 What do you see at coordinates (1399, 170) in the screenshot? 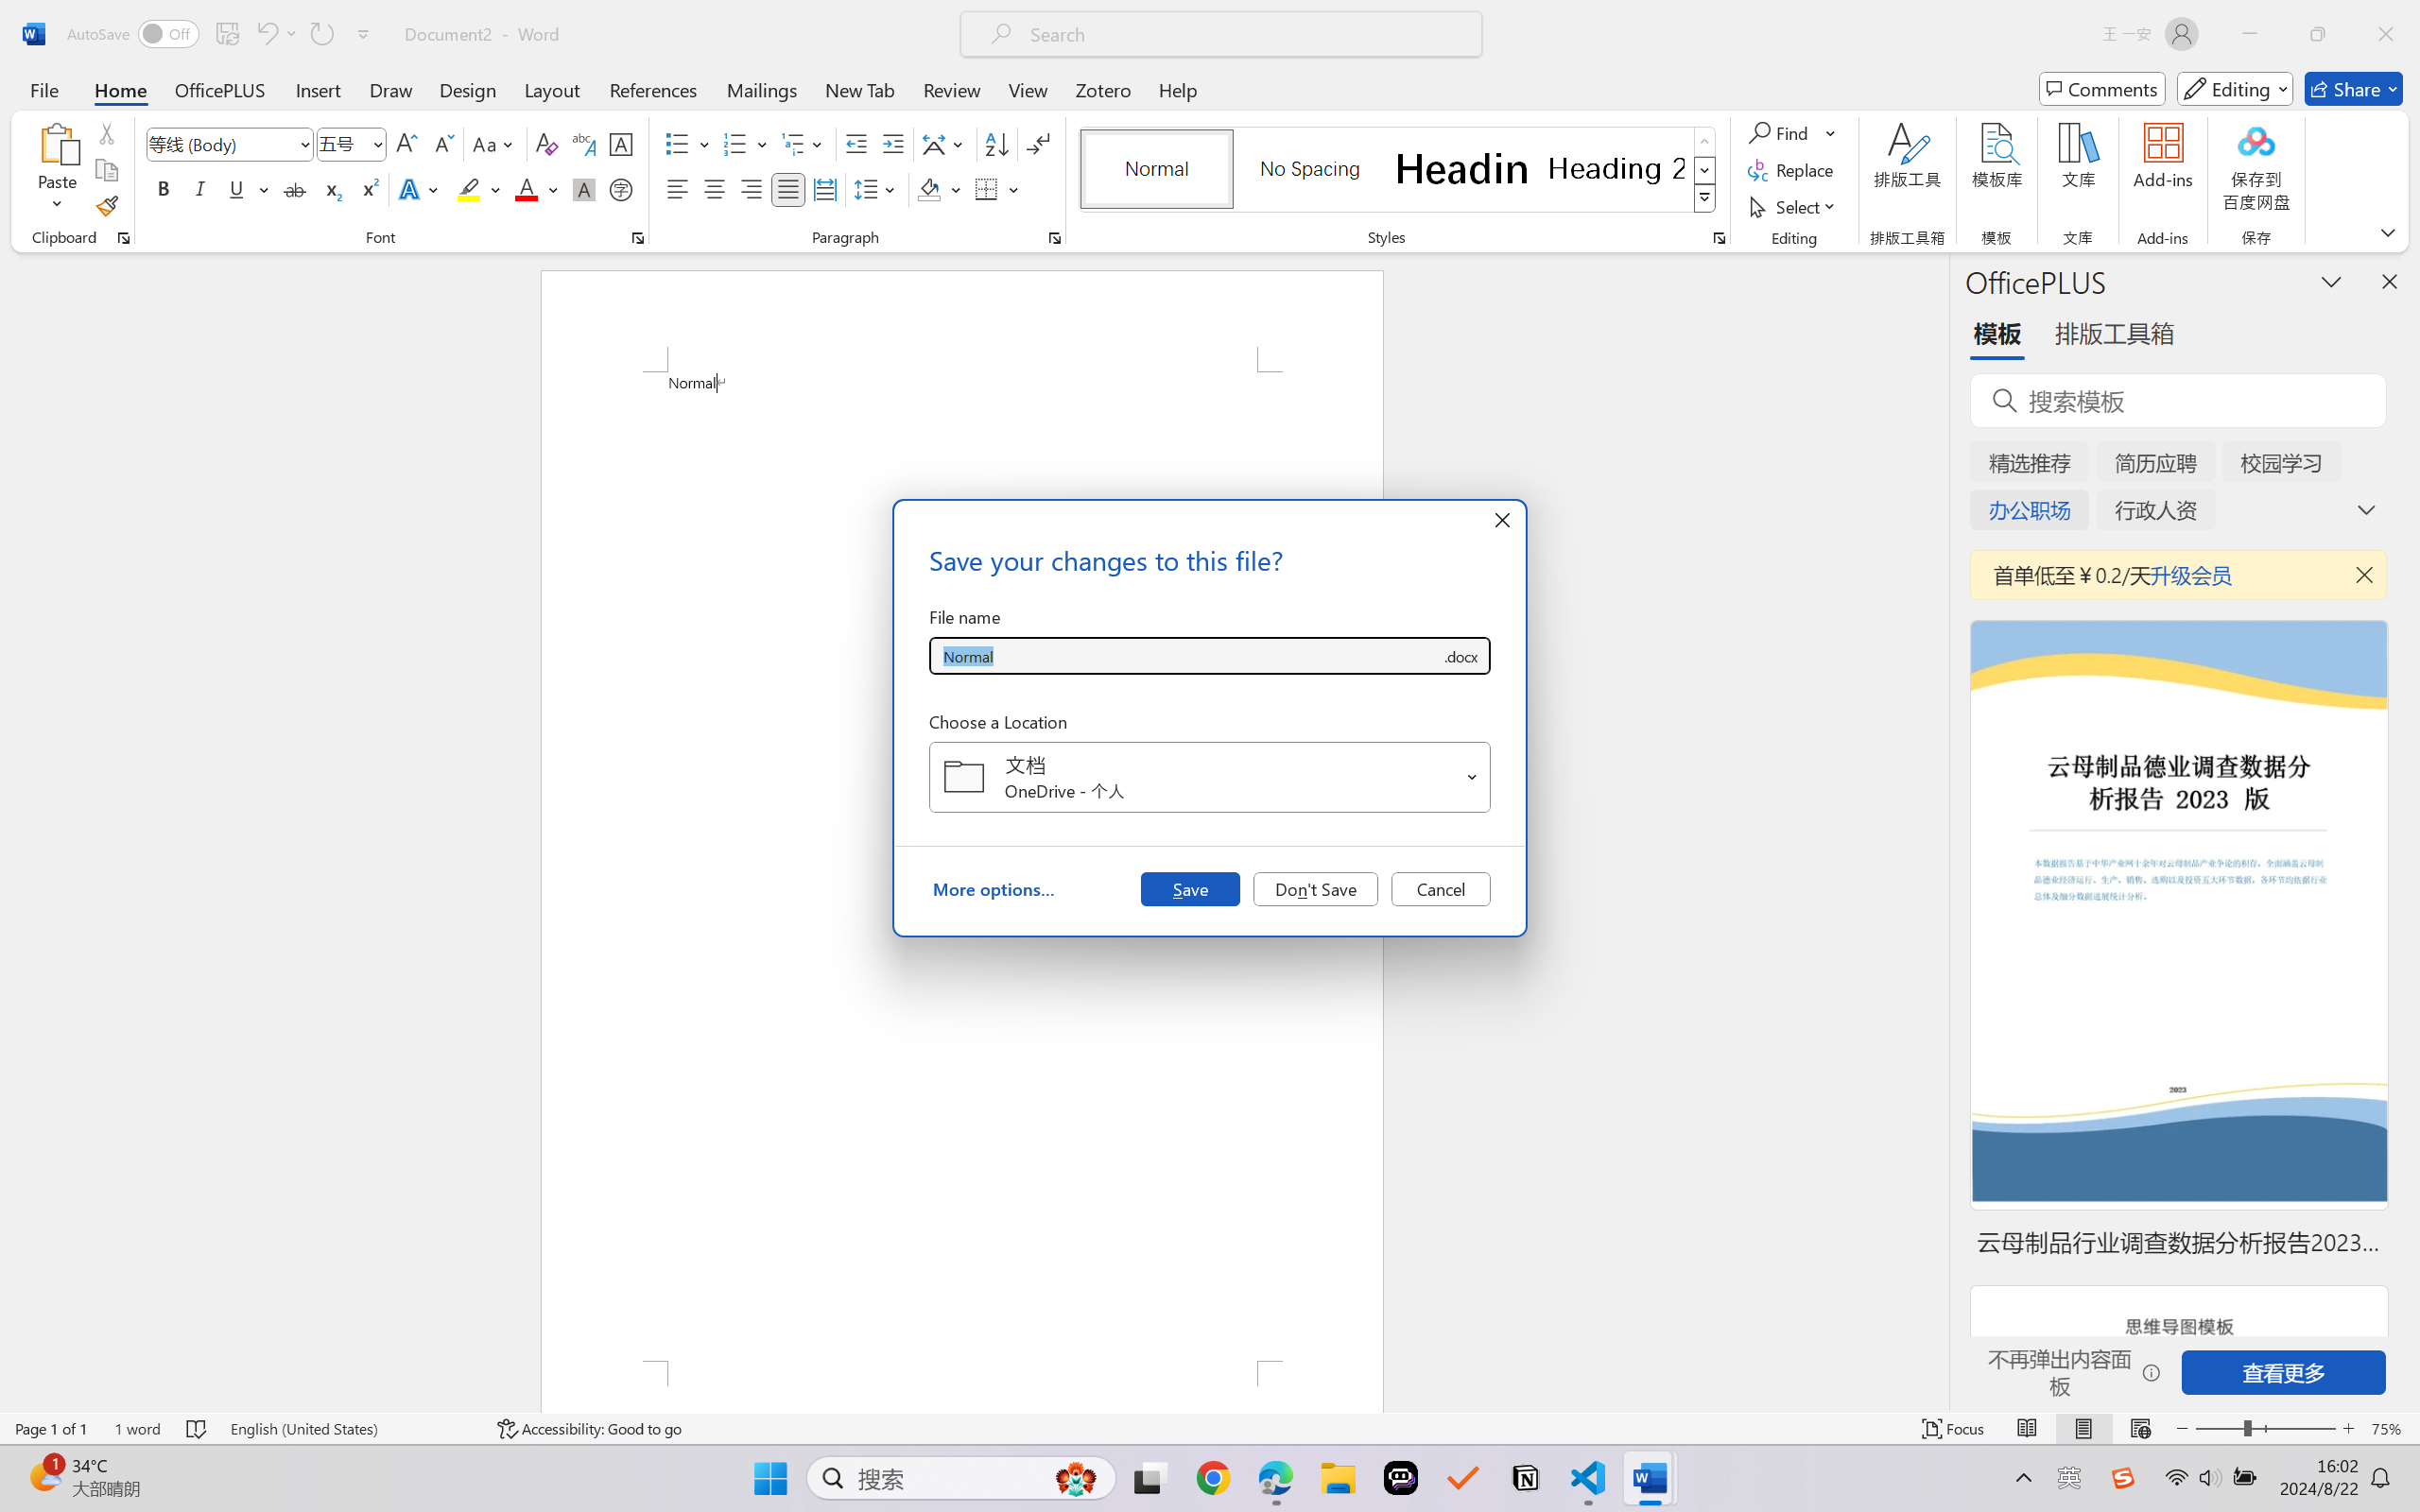
I see `AutomationID: QuickStylesGallery` at bounding box center [1399, 170].